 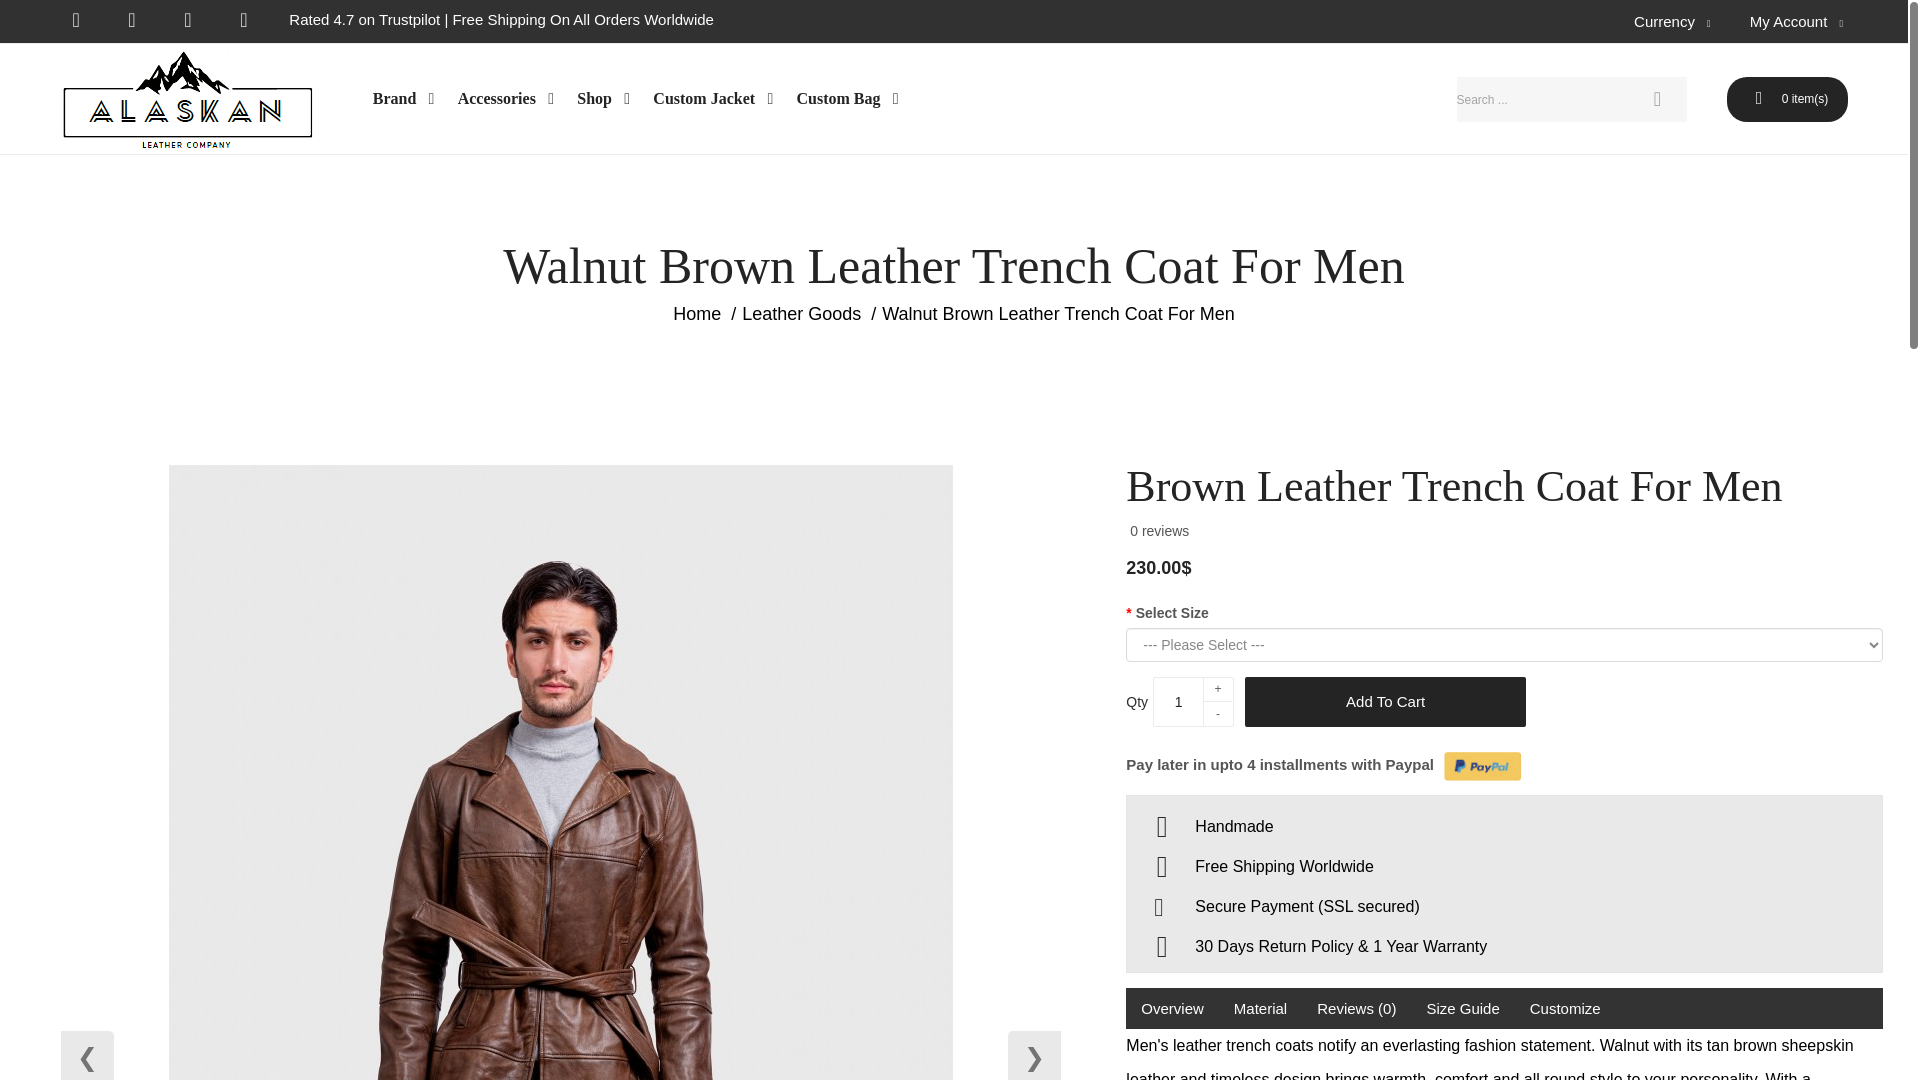 What do you see at coordinates (1218, 714) in the screenshot?
I see `-` at bounding box center [1218, 714].